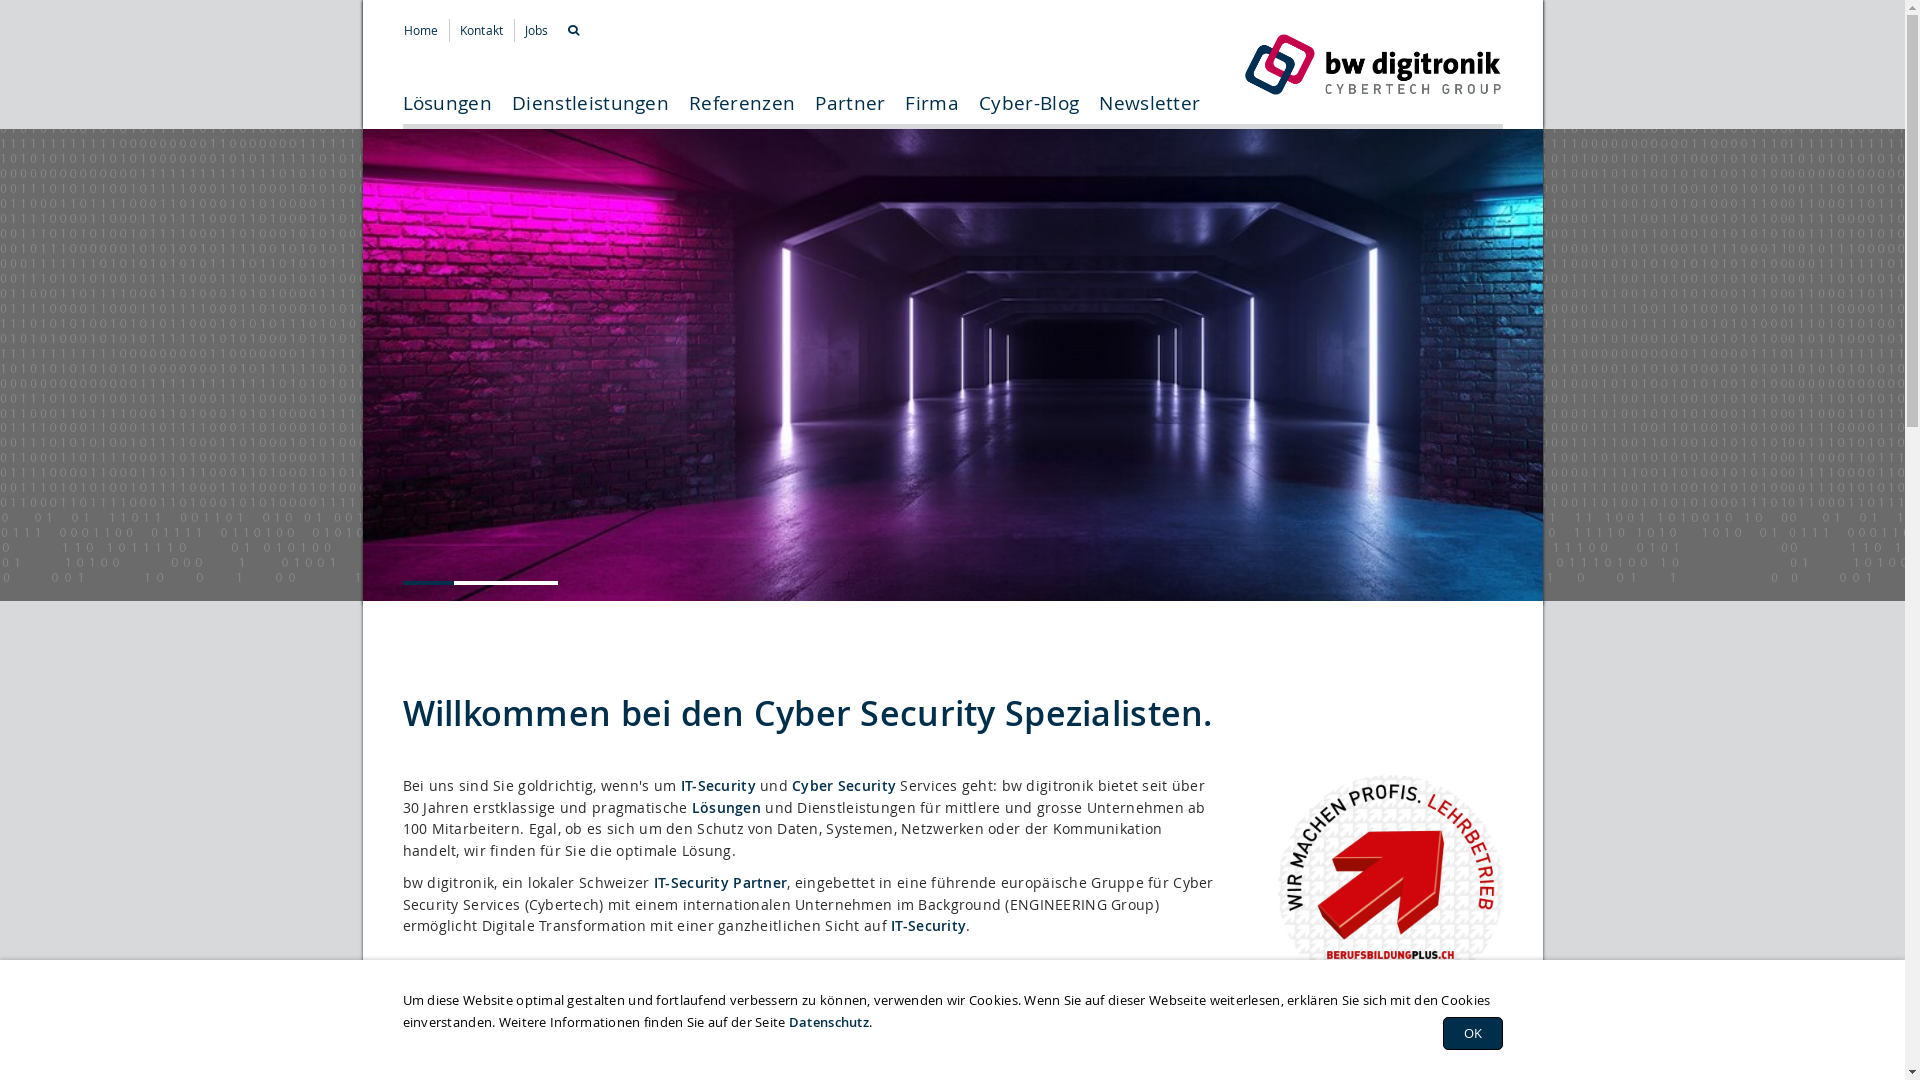 The image size is (1920, 1080). I want to click on Firma, so click(932, 111).